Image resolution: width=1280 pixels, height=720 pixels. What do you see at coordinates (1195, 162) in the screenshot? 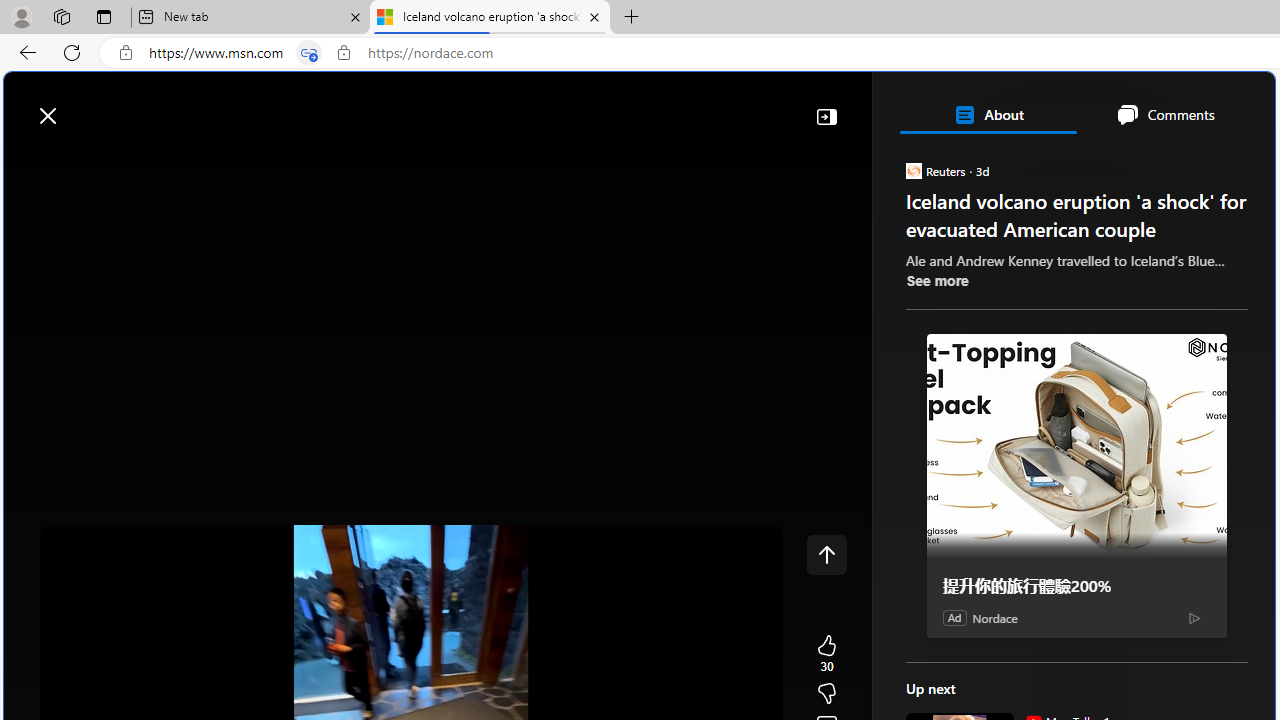
I see `Personalize` at bounding box center [1195, 162].